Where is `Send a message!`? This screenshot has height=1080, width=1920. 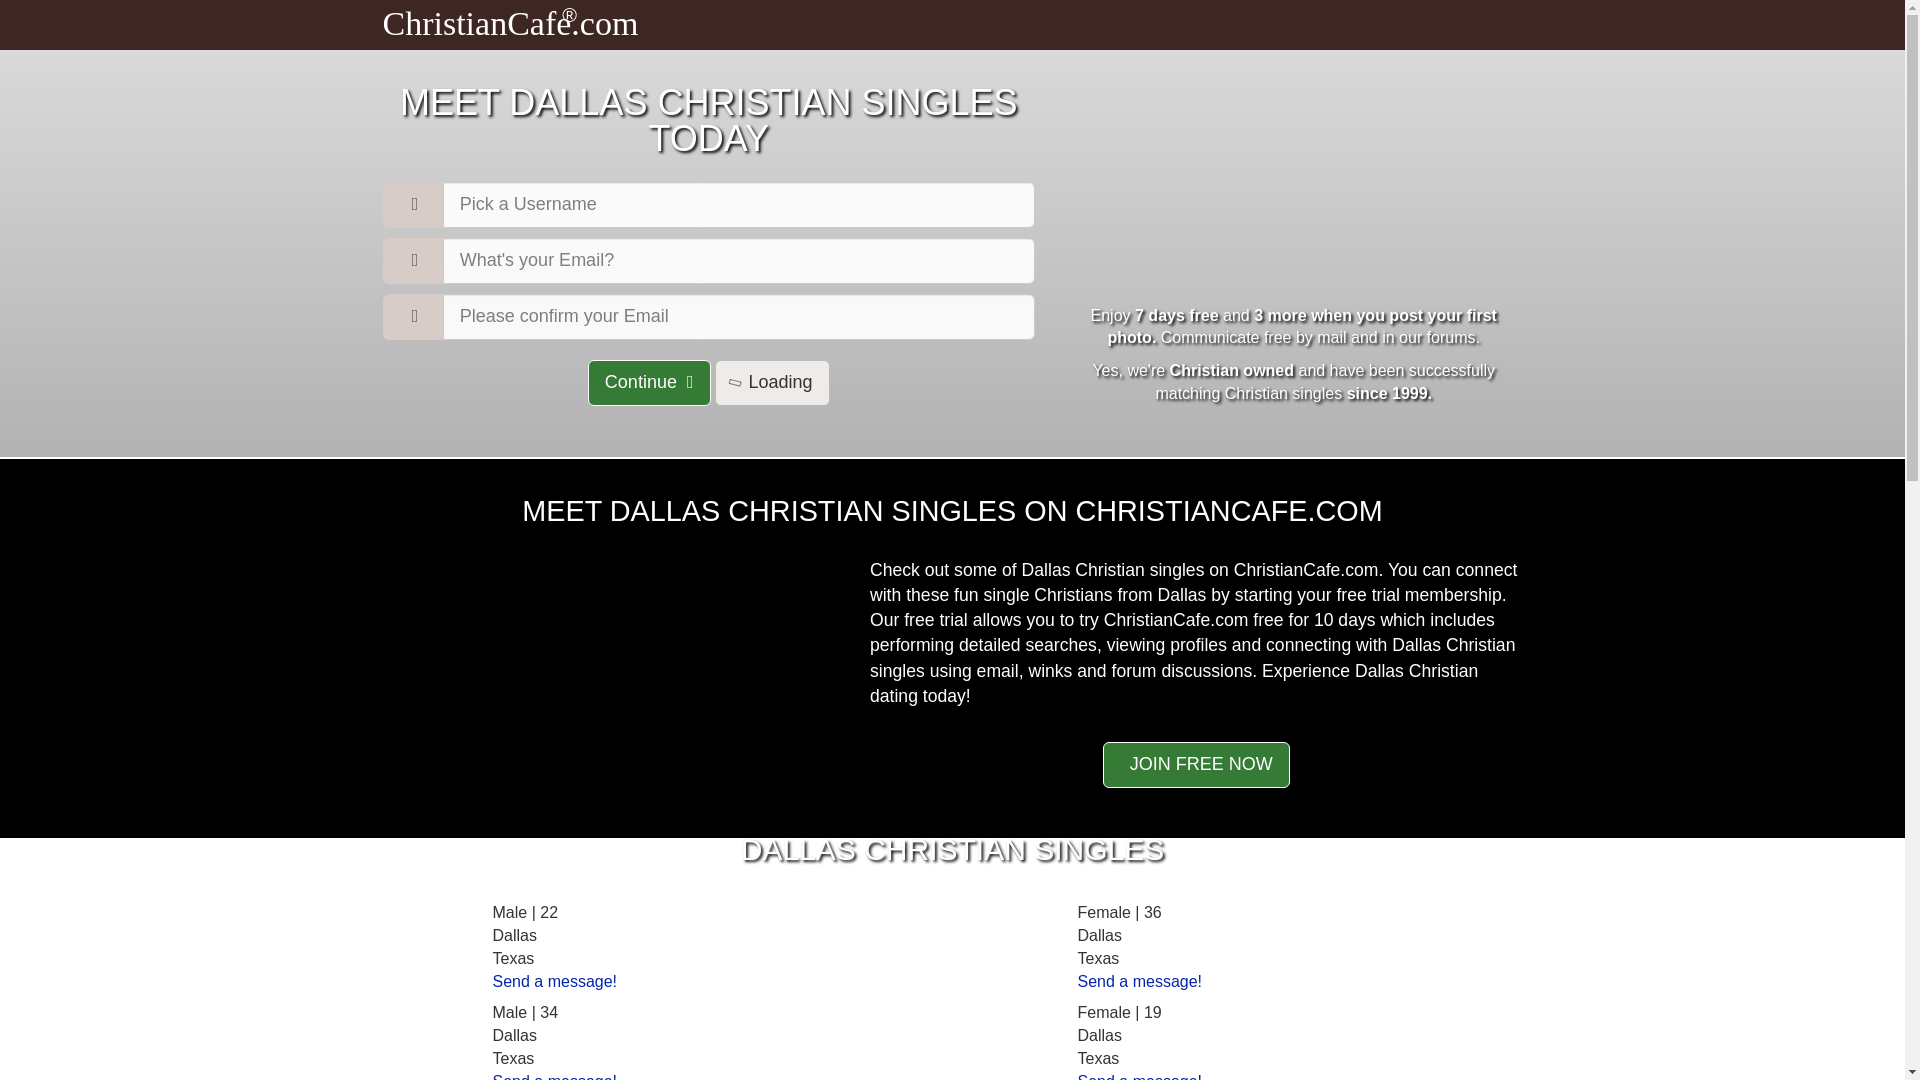 Send a message! is located at coordinates (1140, 1076).